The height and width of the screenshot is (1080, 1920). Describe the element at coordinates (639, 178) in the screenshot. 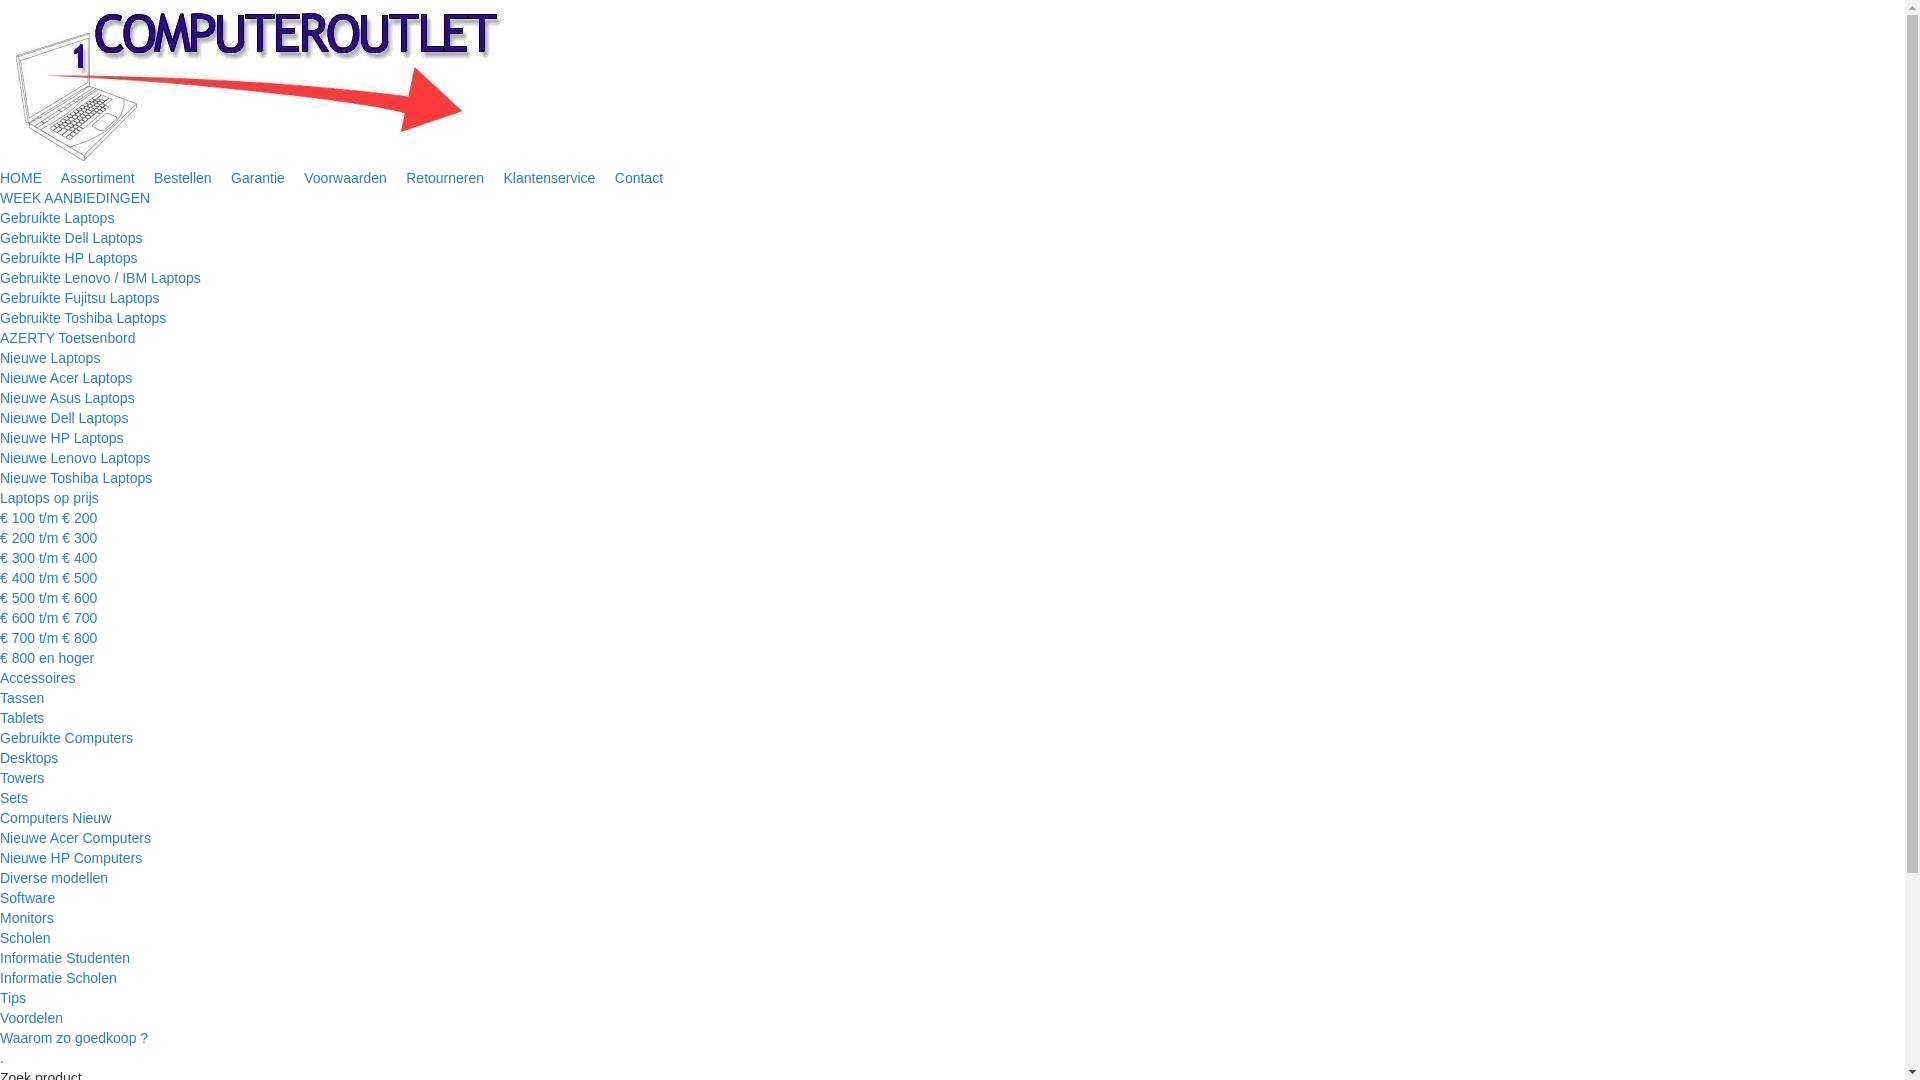

I see `Contact` at that location.